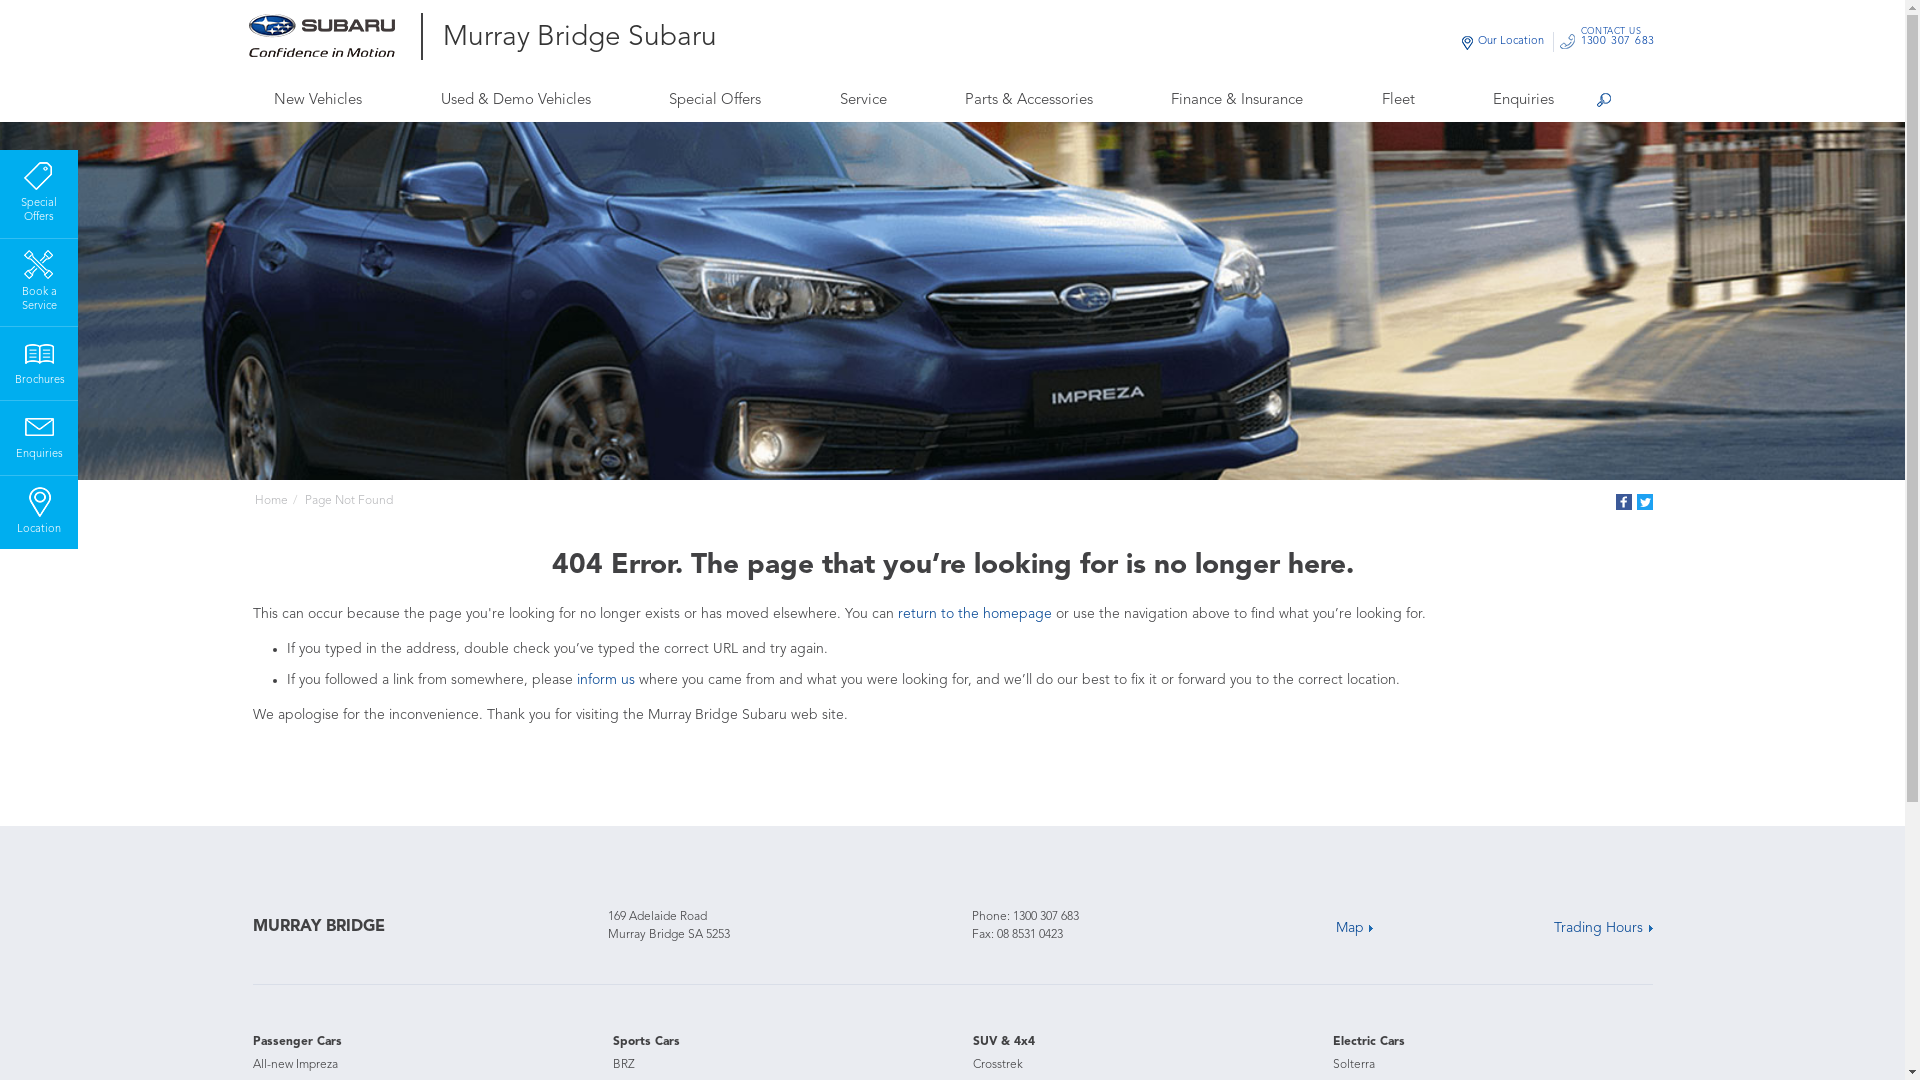 This screenshot has width=1920, height=1080. What do you see at coordinates (646, 1042) in the screenshot?
I see `Sports Cars` at bounding box center [646, 1042].